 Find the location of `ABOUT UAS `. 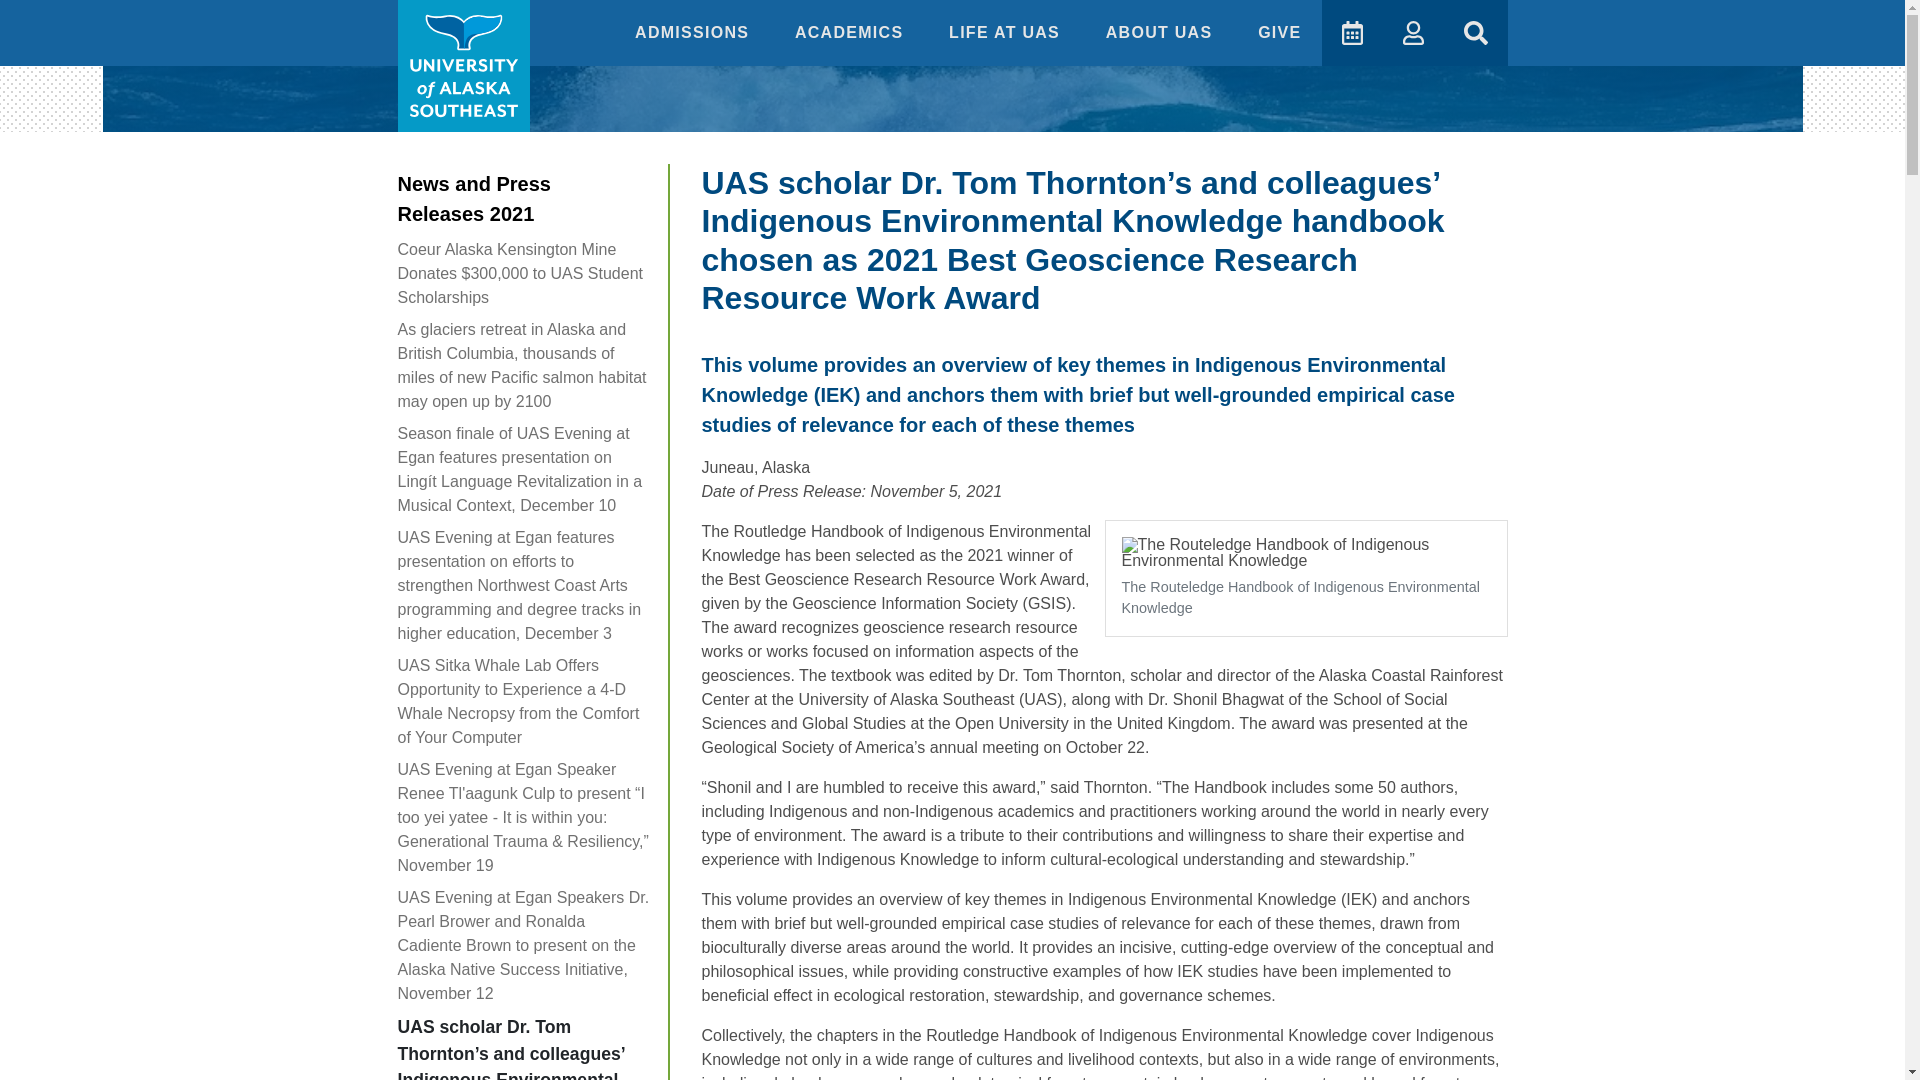

ABOUT UAS  is located at coordinates (1162, 32).